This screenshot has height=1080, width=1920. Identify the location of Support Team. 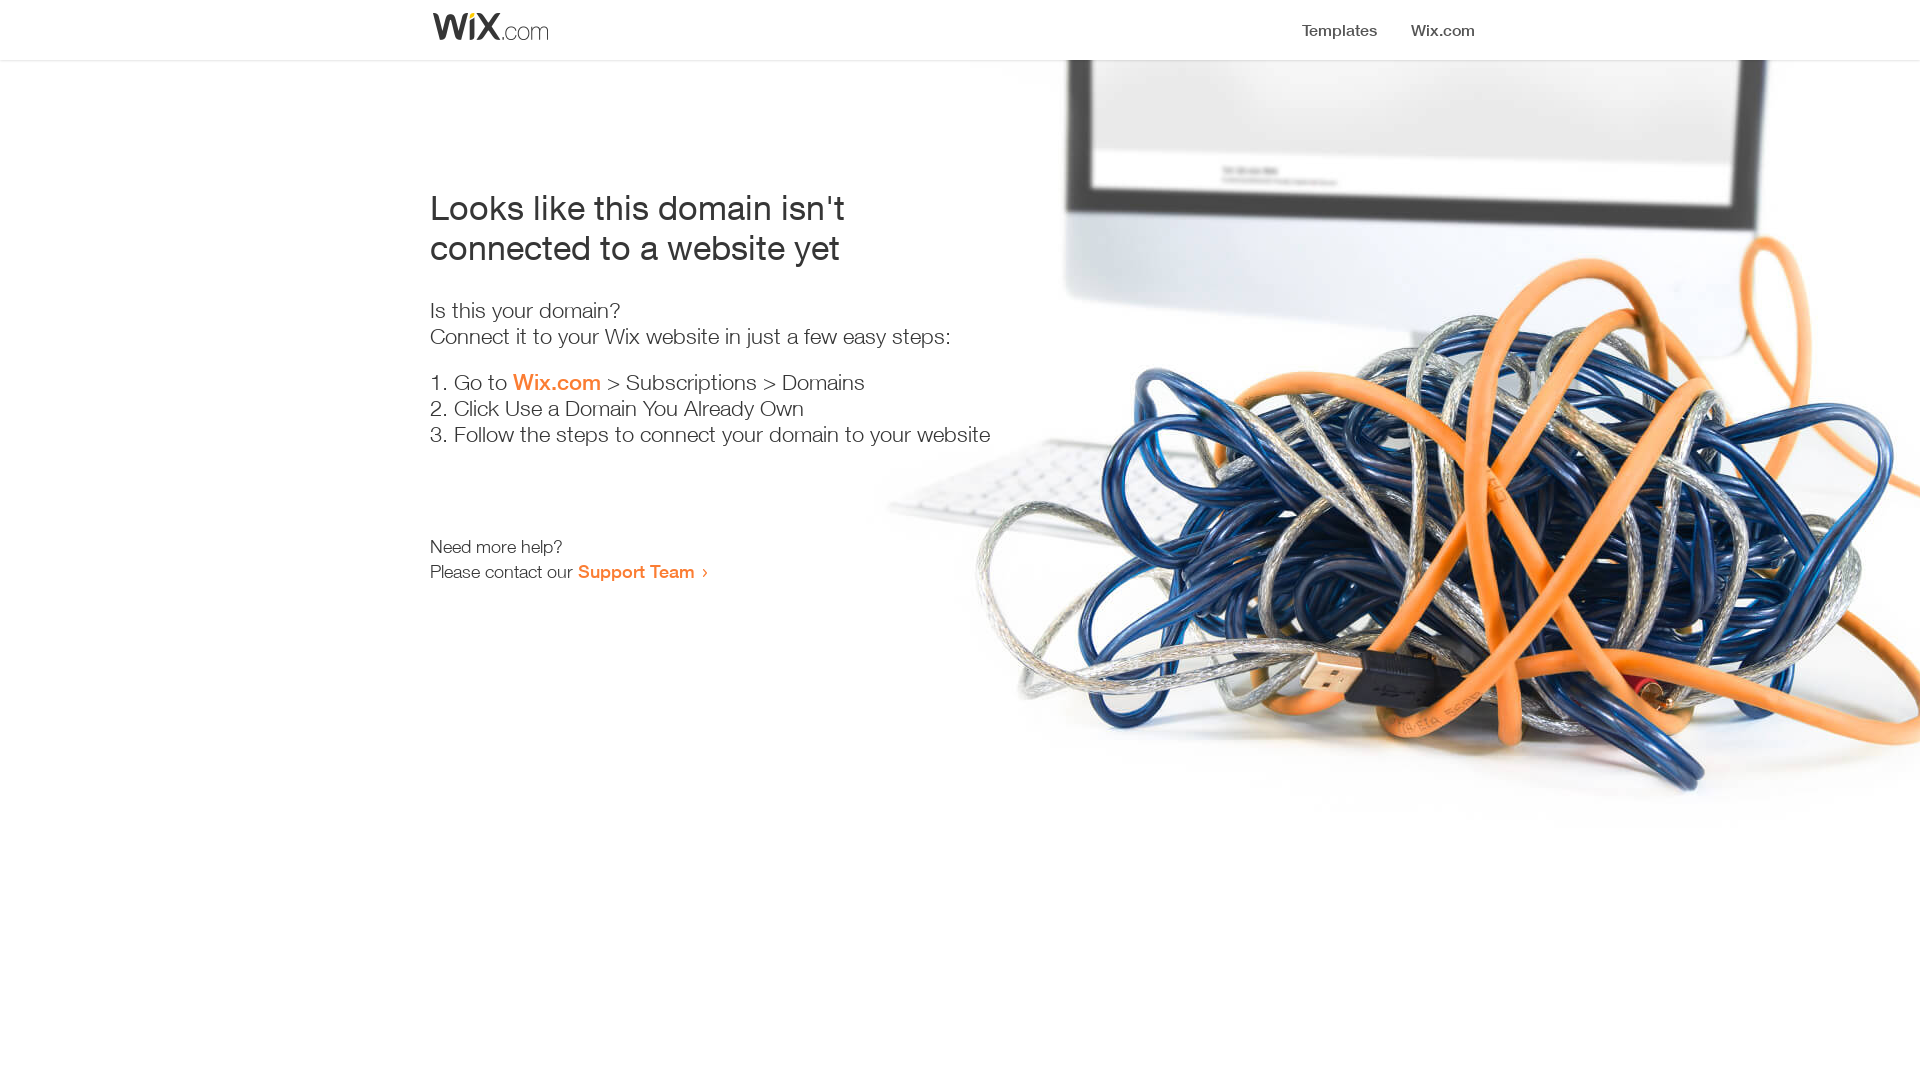
(636, 571).